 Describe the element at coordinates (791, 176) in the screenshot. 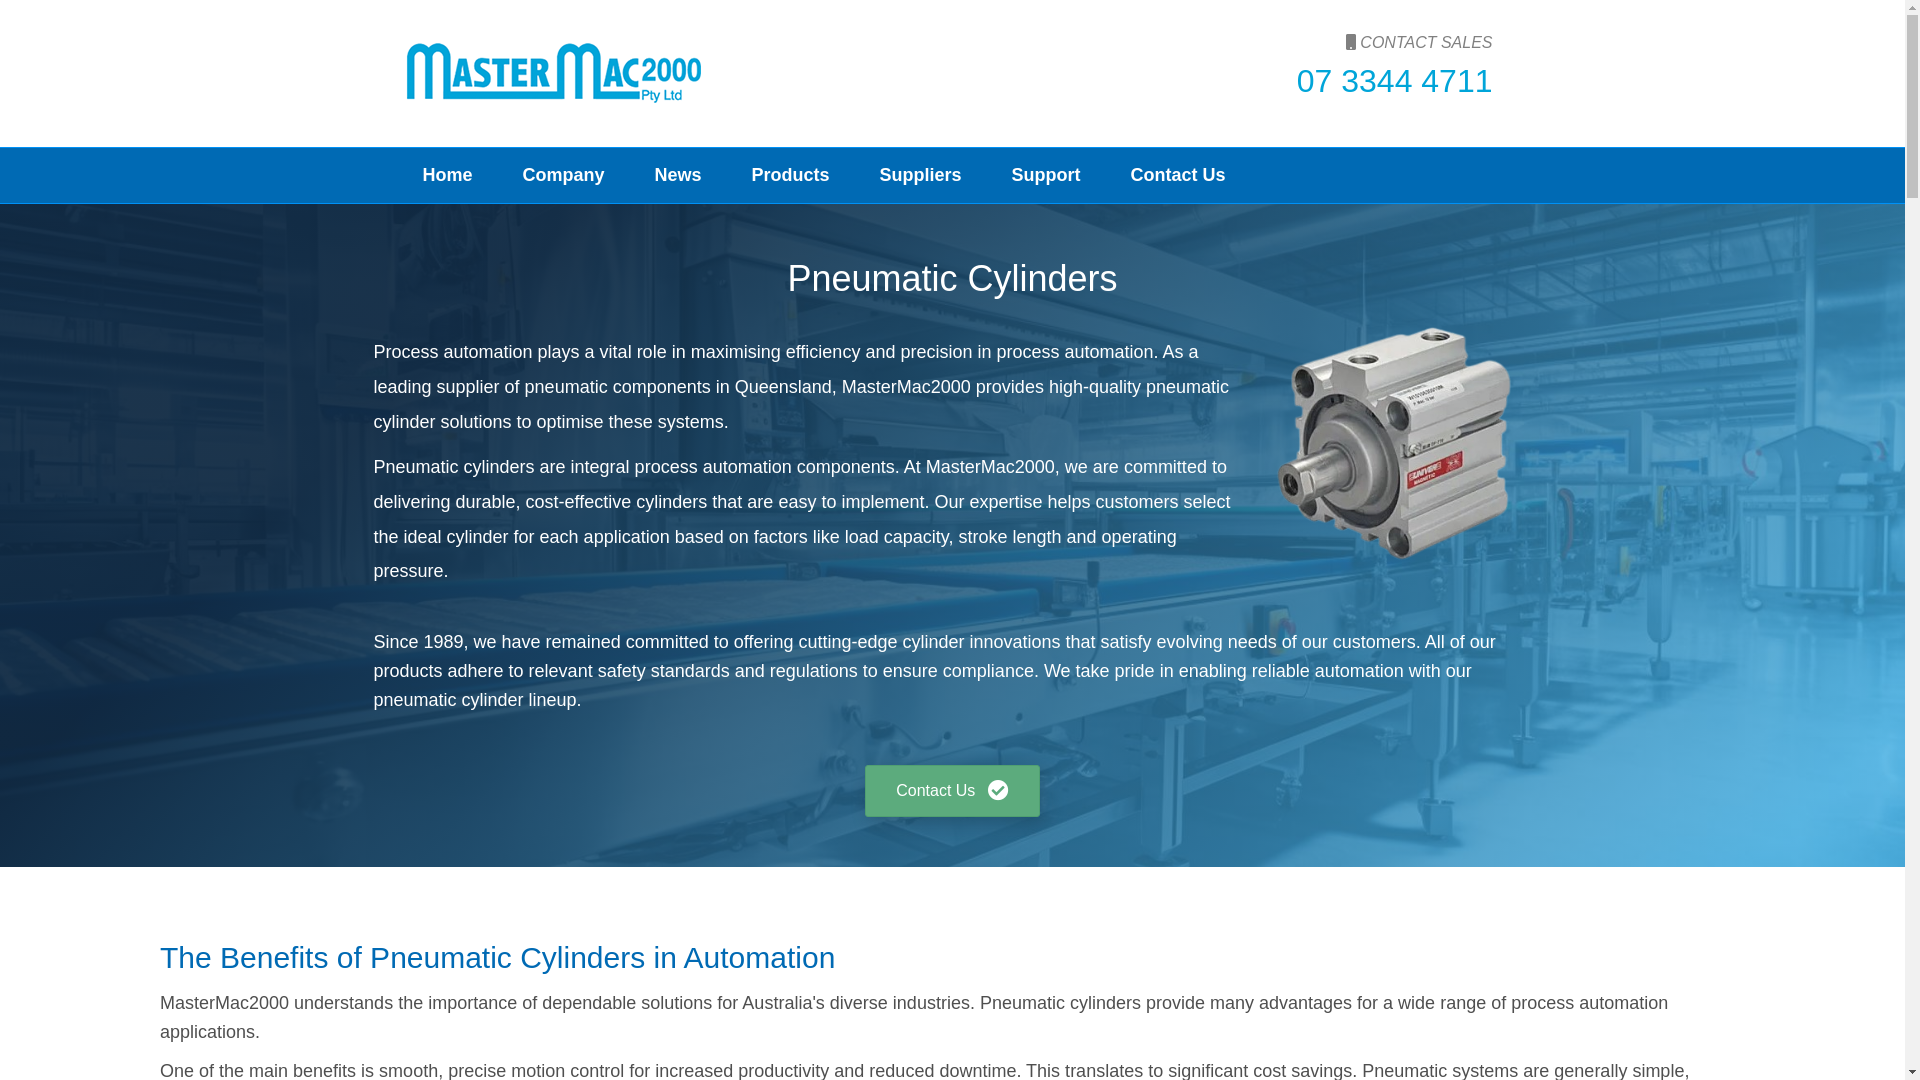

I see `Products` at that location.